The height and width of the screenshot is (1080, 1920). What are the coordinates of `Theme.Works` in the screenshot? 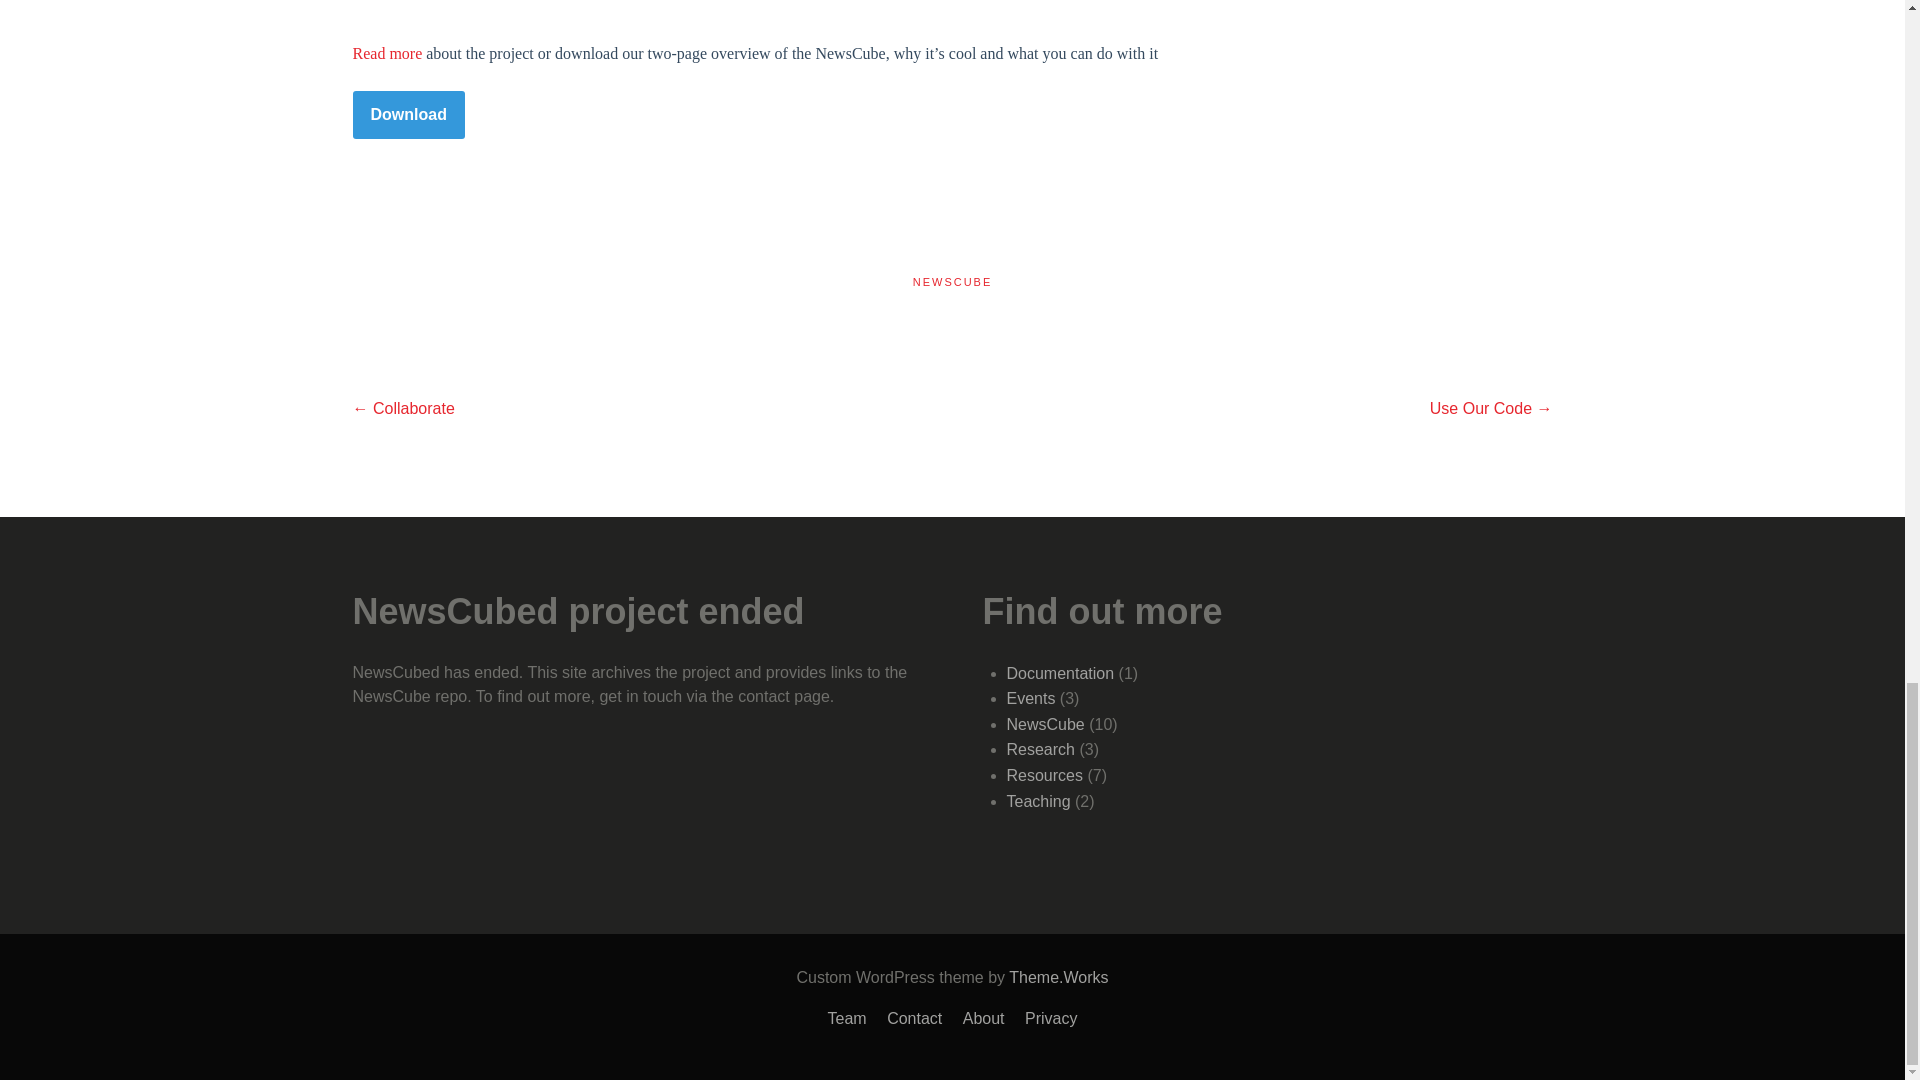 It's located at (1058, 977).